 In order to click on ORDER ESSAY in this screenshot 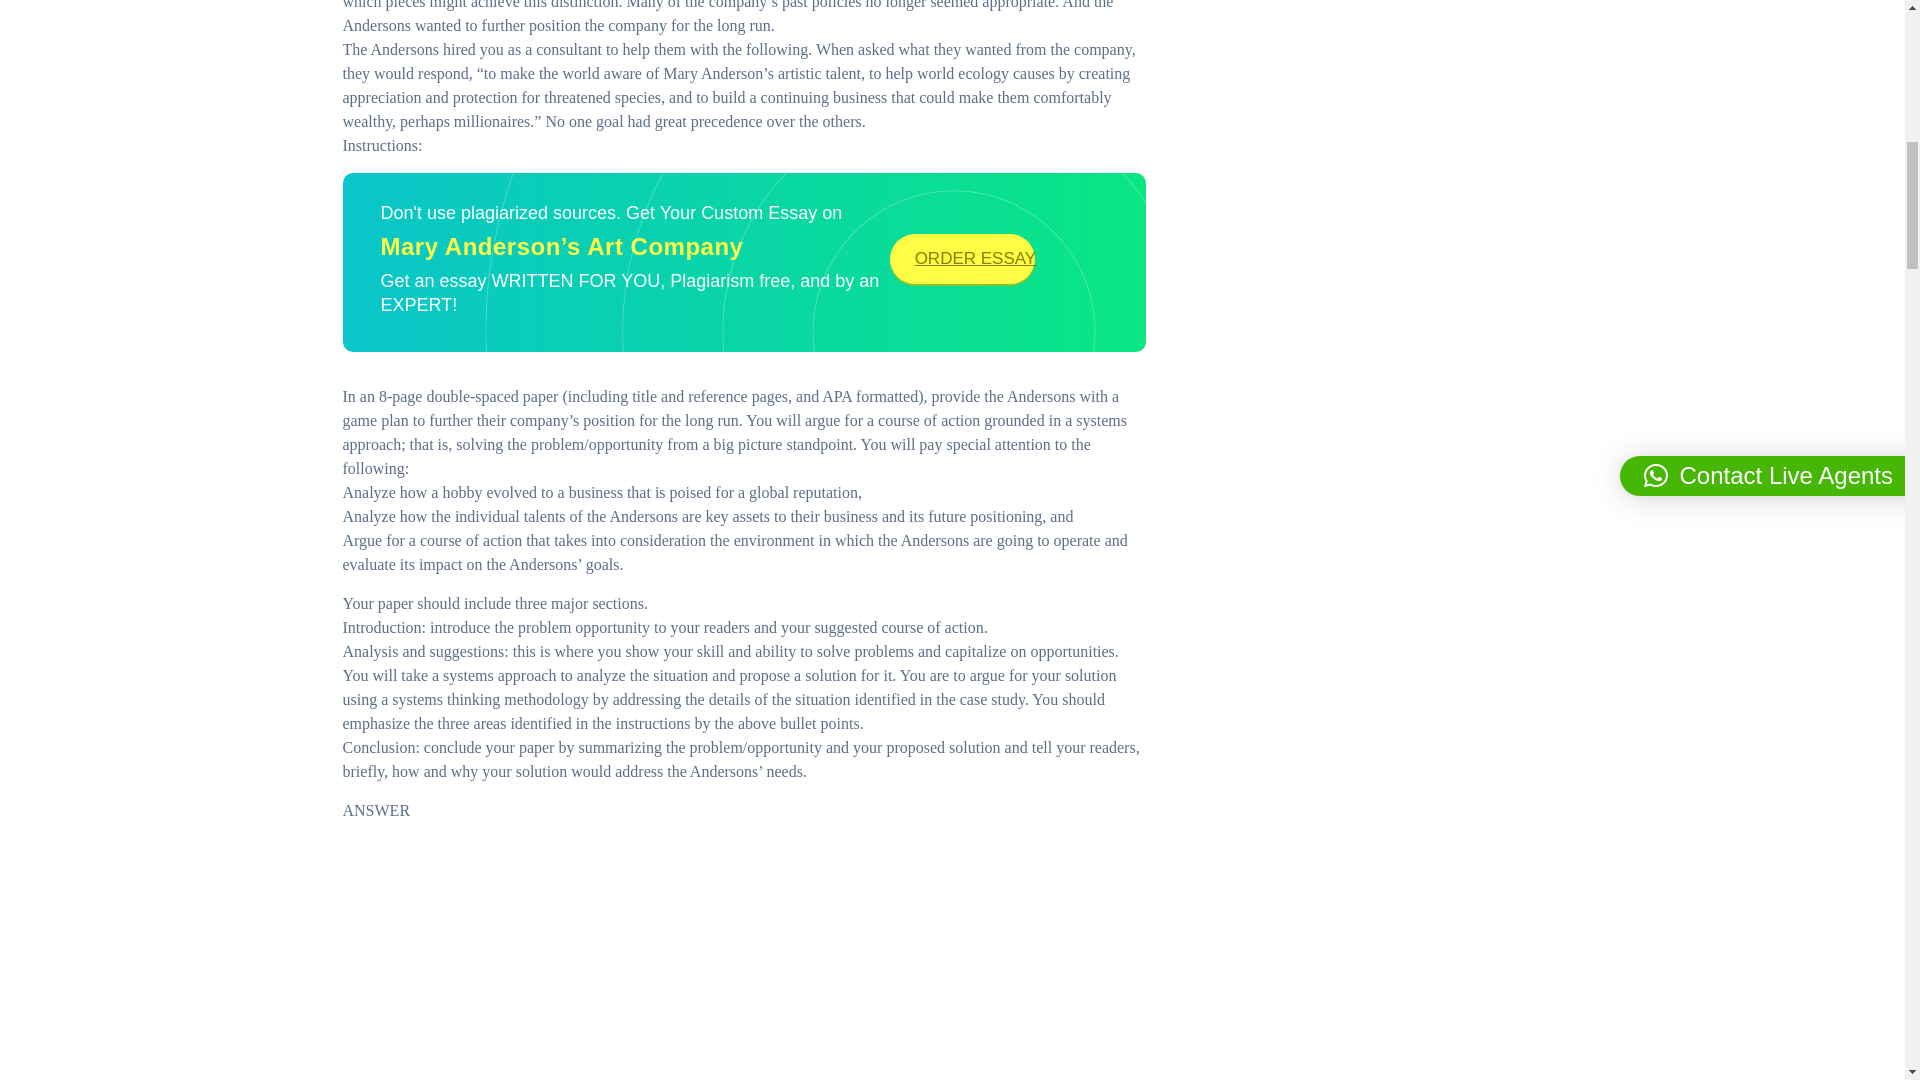, I will do `click(962, 259)`.